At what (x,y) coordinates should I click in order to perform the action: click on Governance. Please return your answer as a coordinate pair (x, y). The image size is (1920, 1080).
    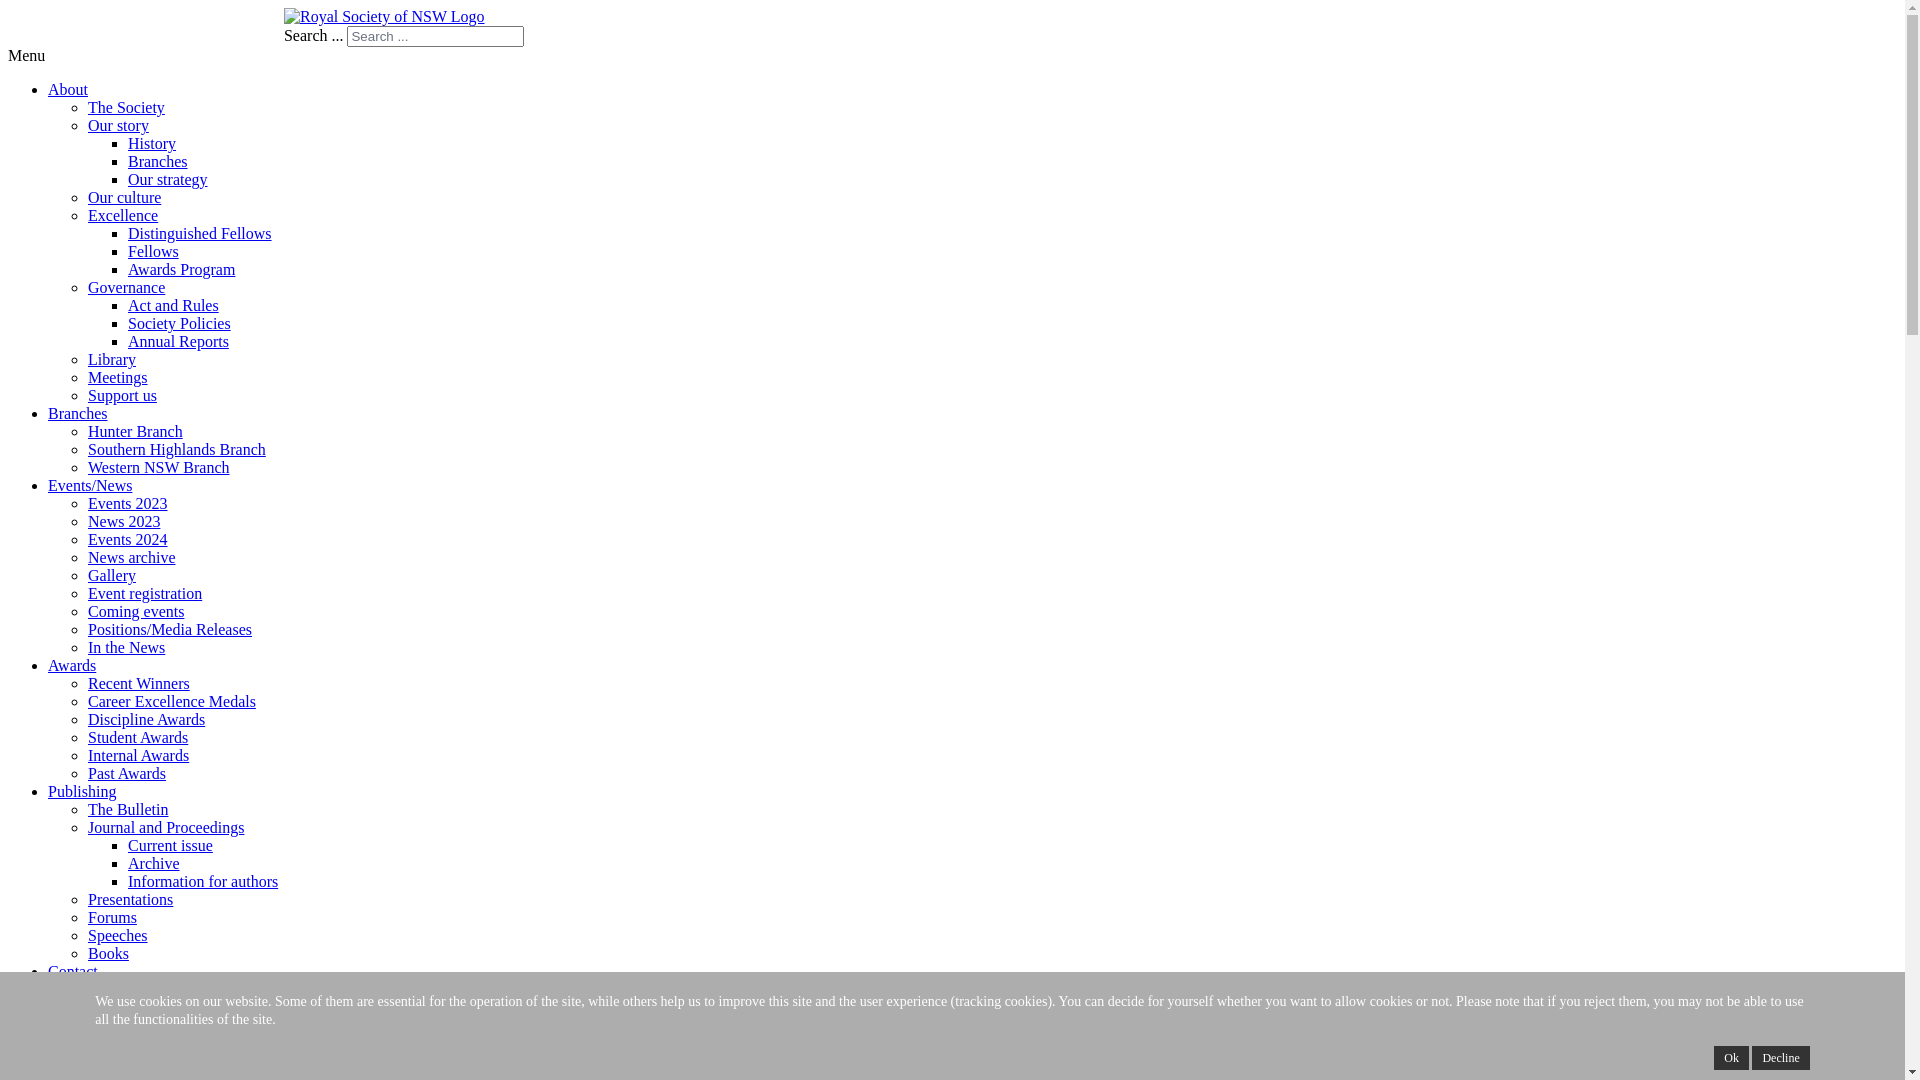
    Looking at the image, I should click on (126, 288).